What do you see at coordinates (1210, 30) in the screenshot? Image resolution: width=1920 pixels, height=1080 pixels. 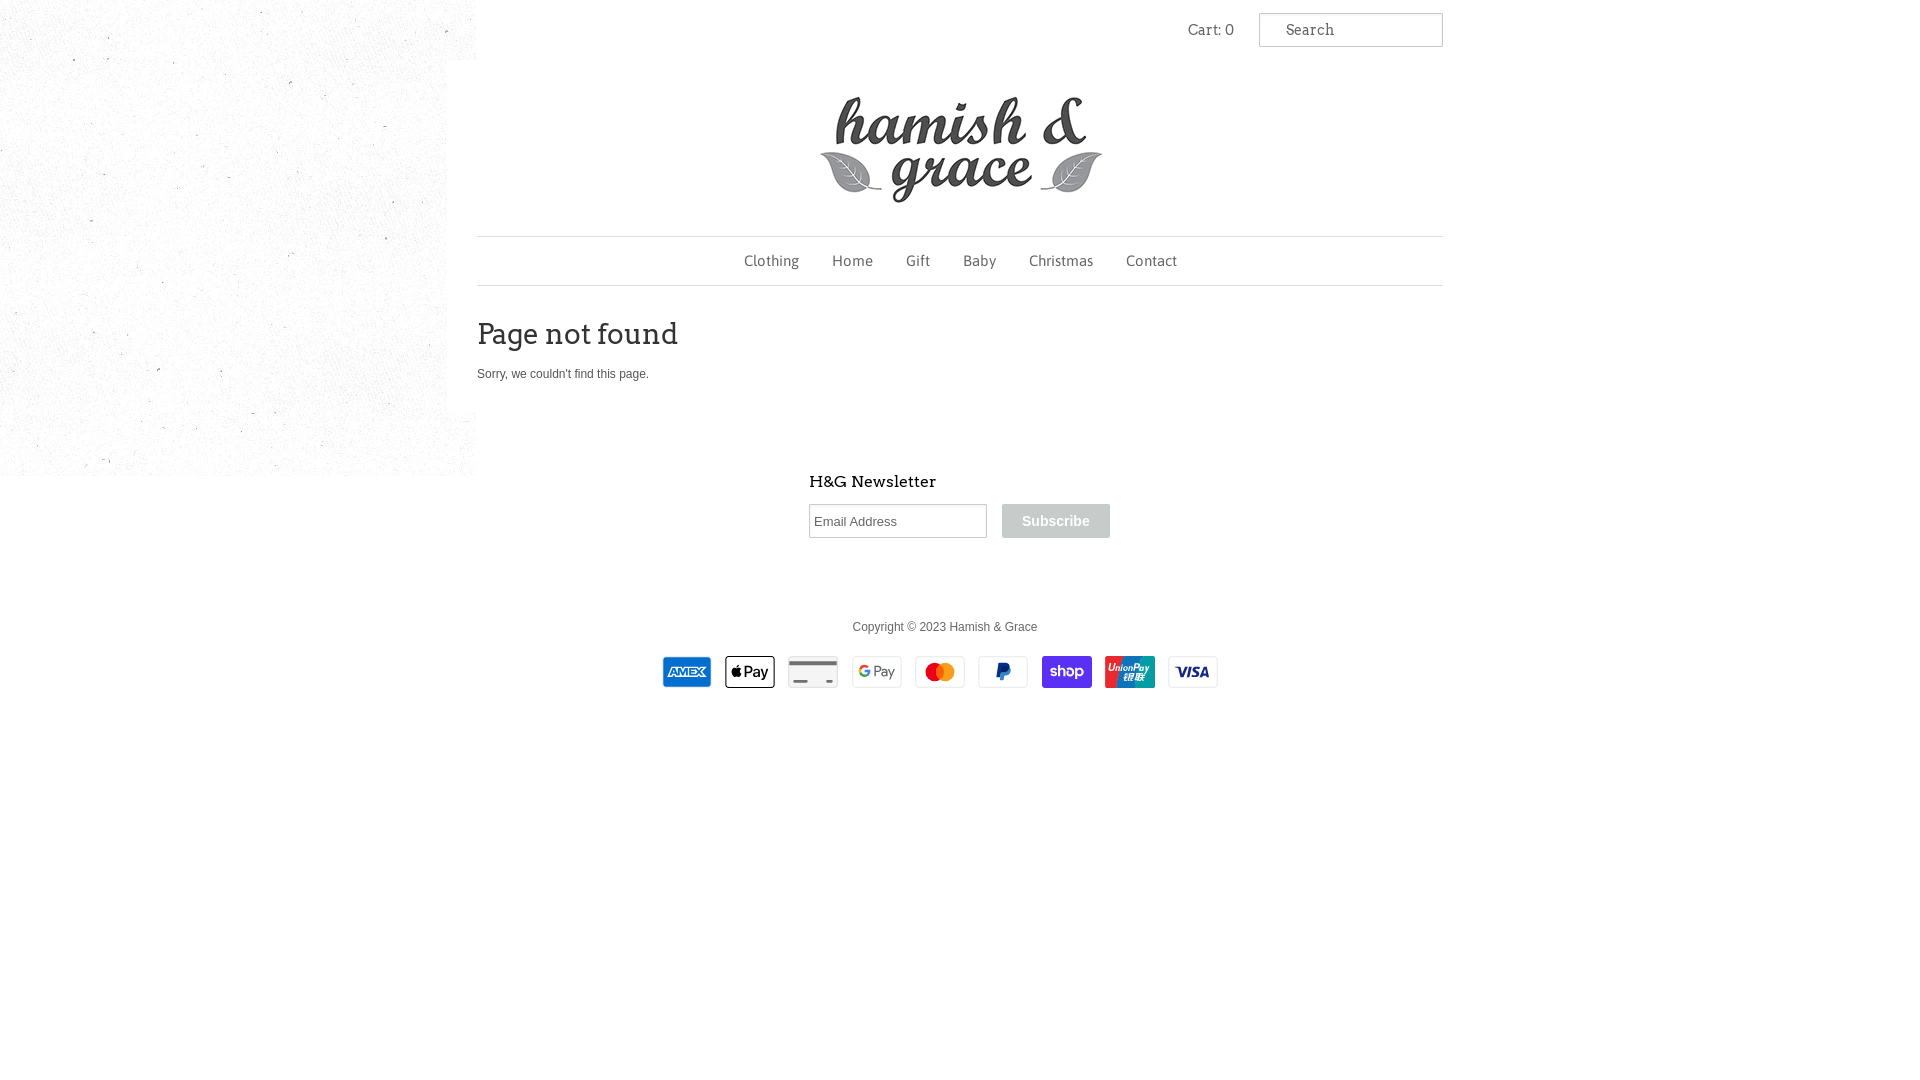 I see `Cart: 0` at bounding box center [1210, 30].